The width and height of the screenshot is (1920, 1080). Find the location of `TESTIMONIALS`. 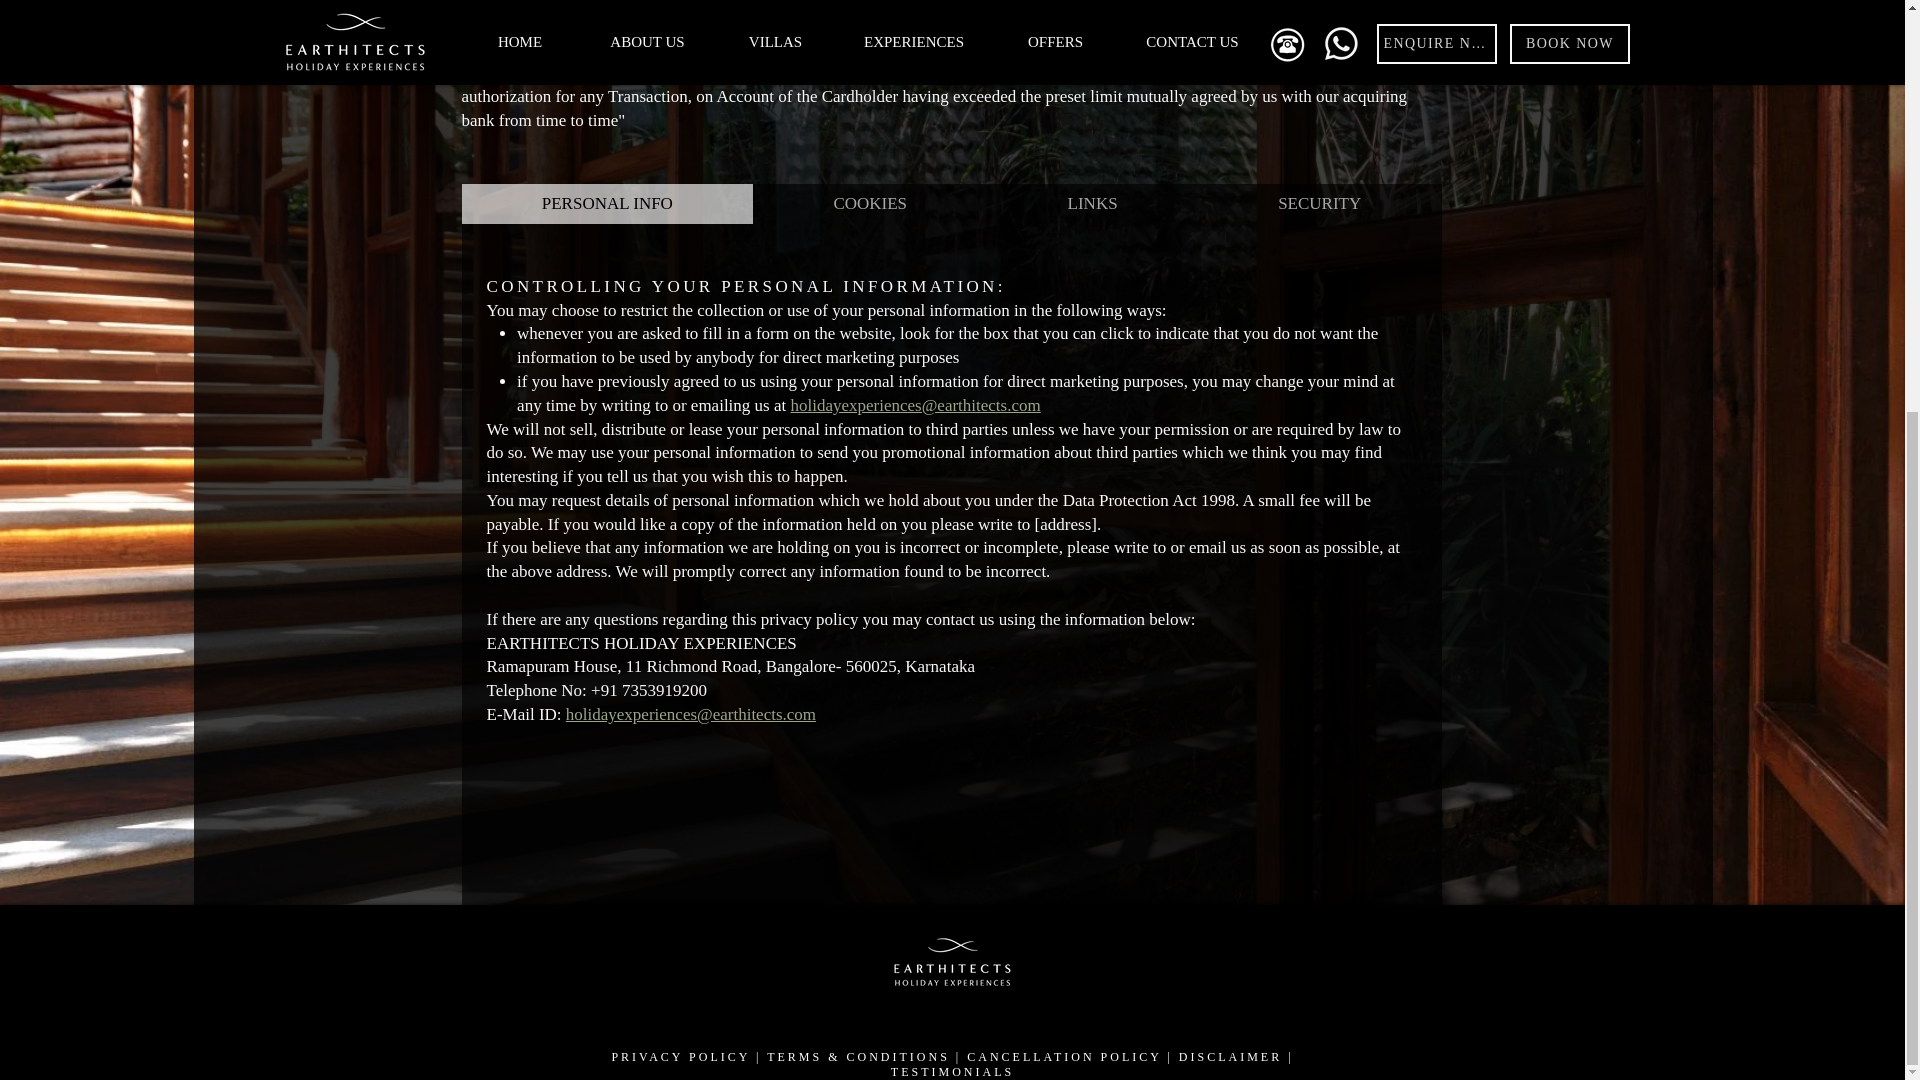

TESTIMONIALS is located at coordinates (952, 1071).